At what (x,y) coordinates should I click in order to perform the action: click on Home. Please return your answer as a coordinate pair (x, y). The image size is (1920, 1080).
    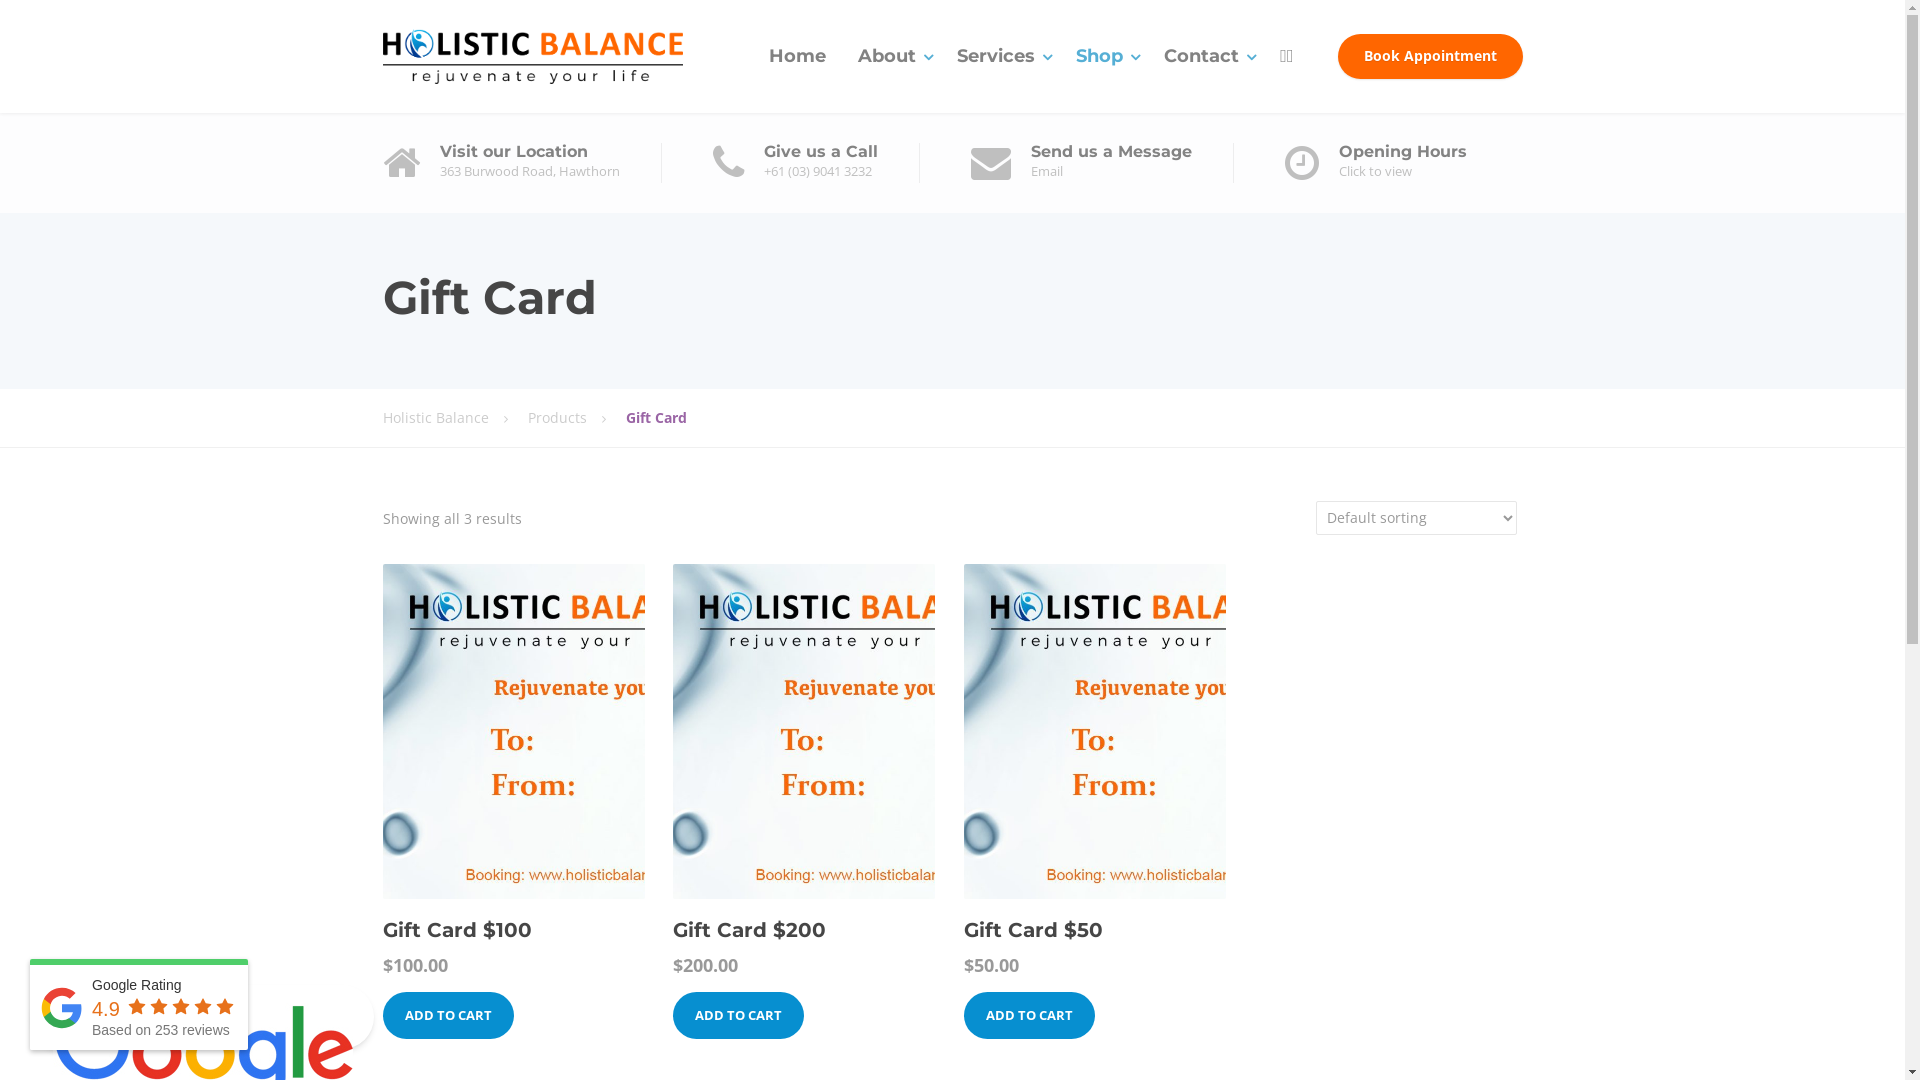
    Looking at the image, I should click on (798, 56).